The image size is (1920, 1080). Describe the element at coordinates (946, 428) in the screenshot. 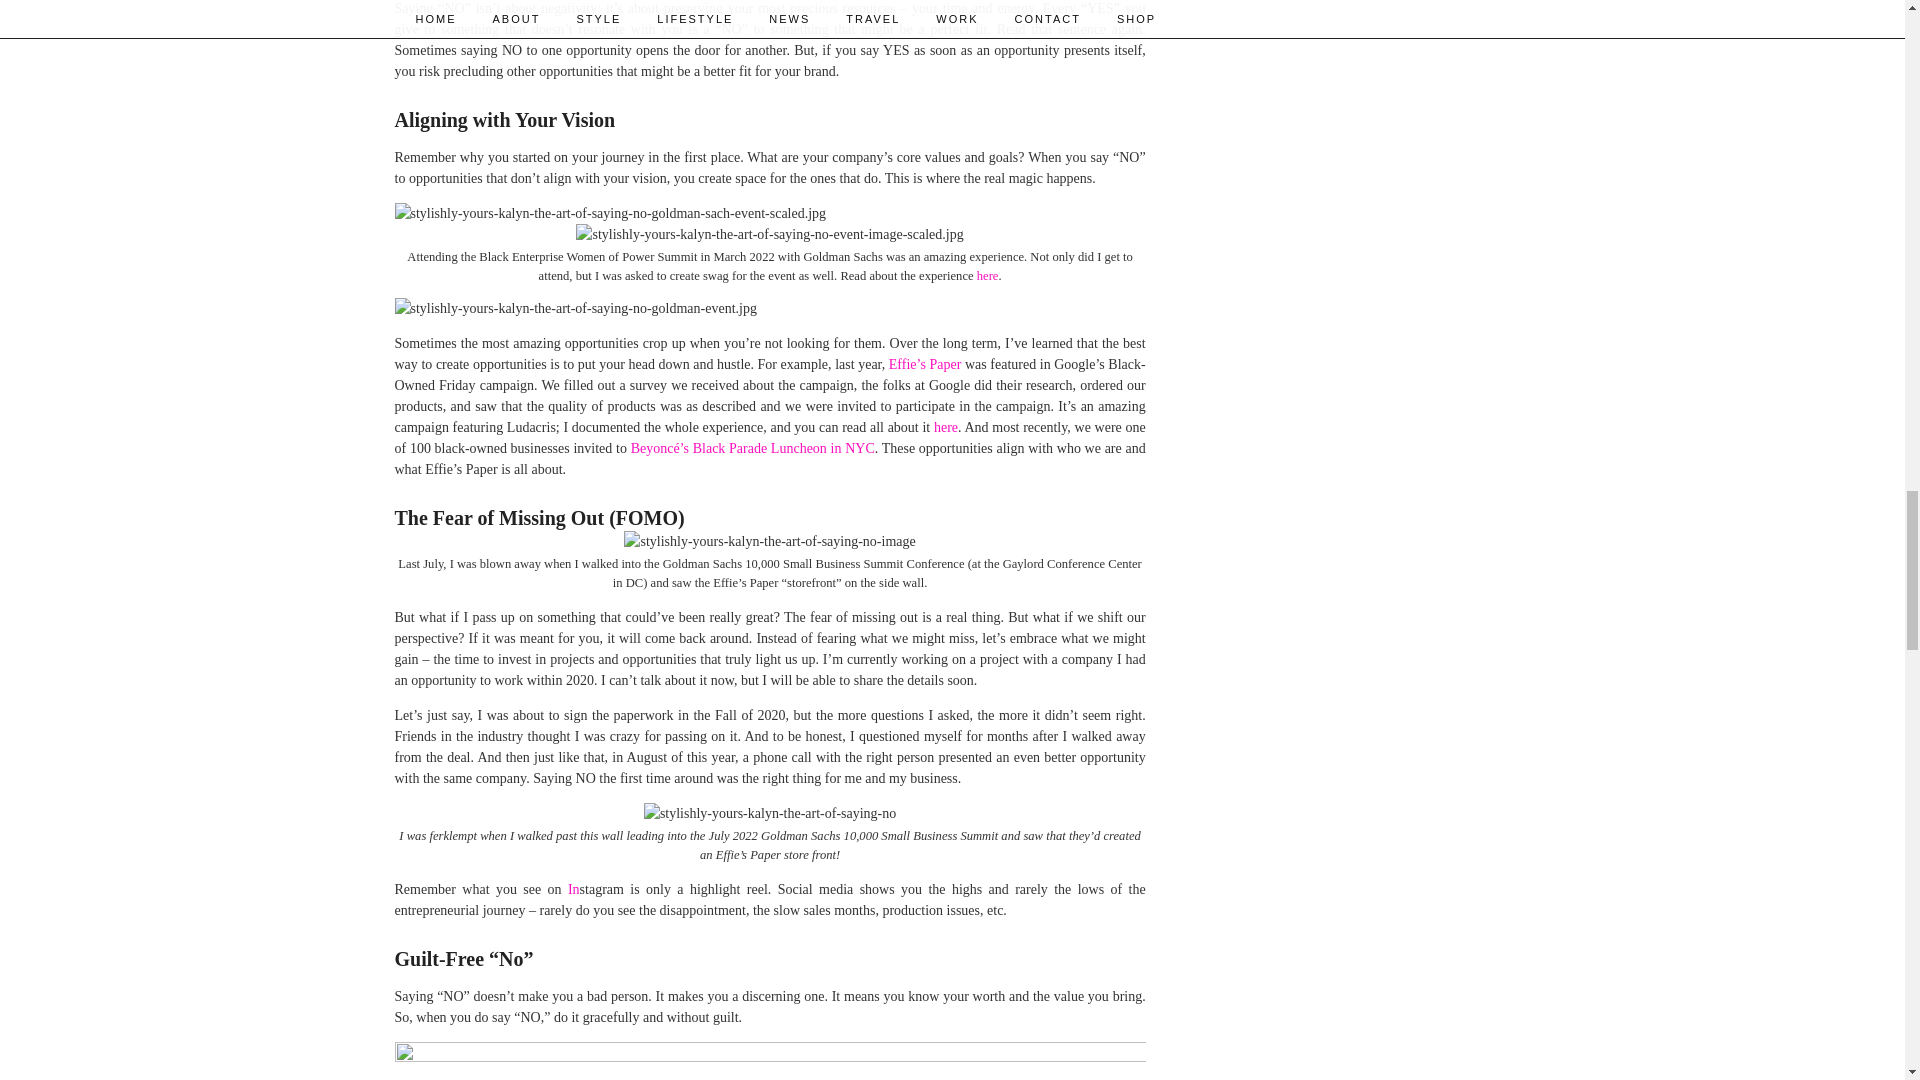

I see `here` at that location.